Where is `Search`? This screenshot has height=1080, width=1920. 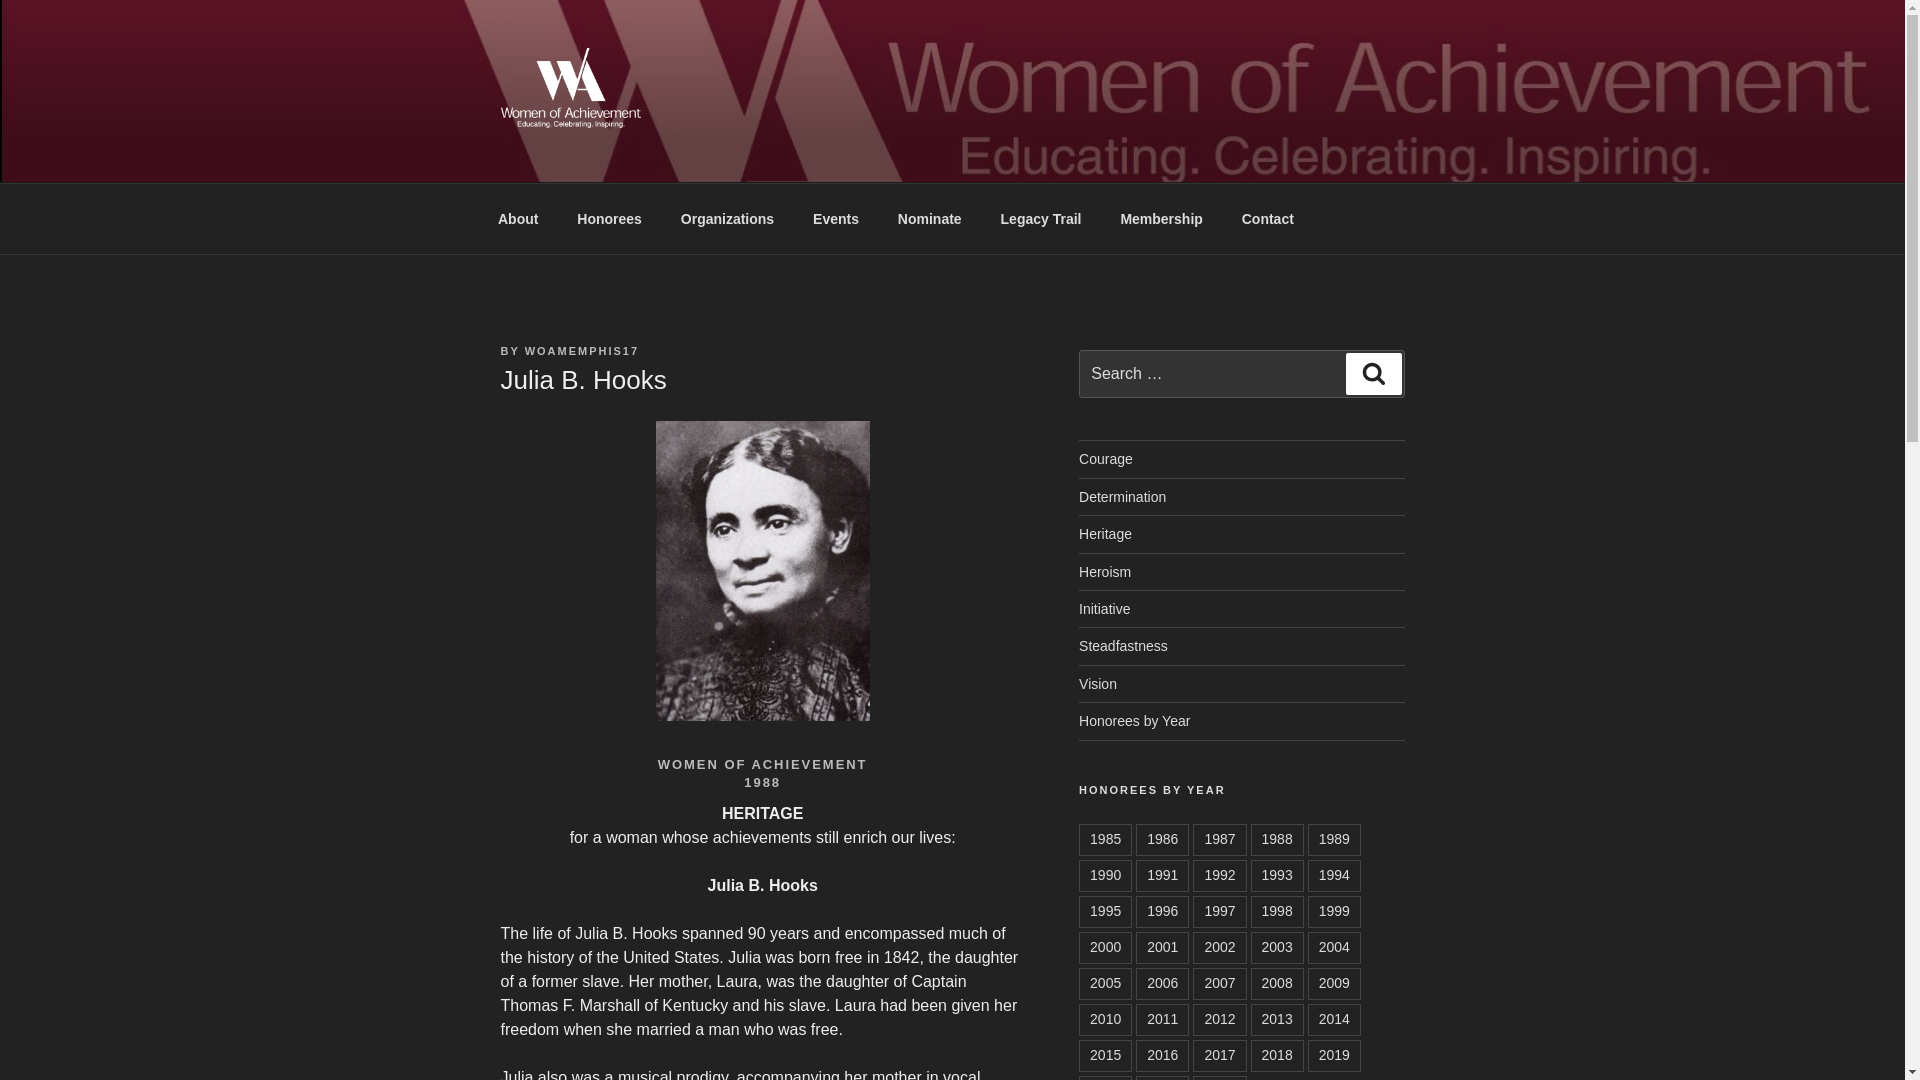 Search is located at coordinates (1373, 374).